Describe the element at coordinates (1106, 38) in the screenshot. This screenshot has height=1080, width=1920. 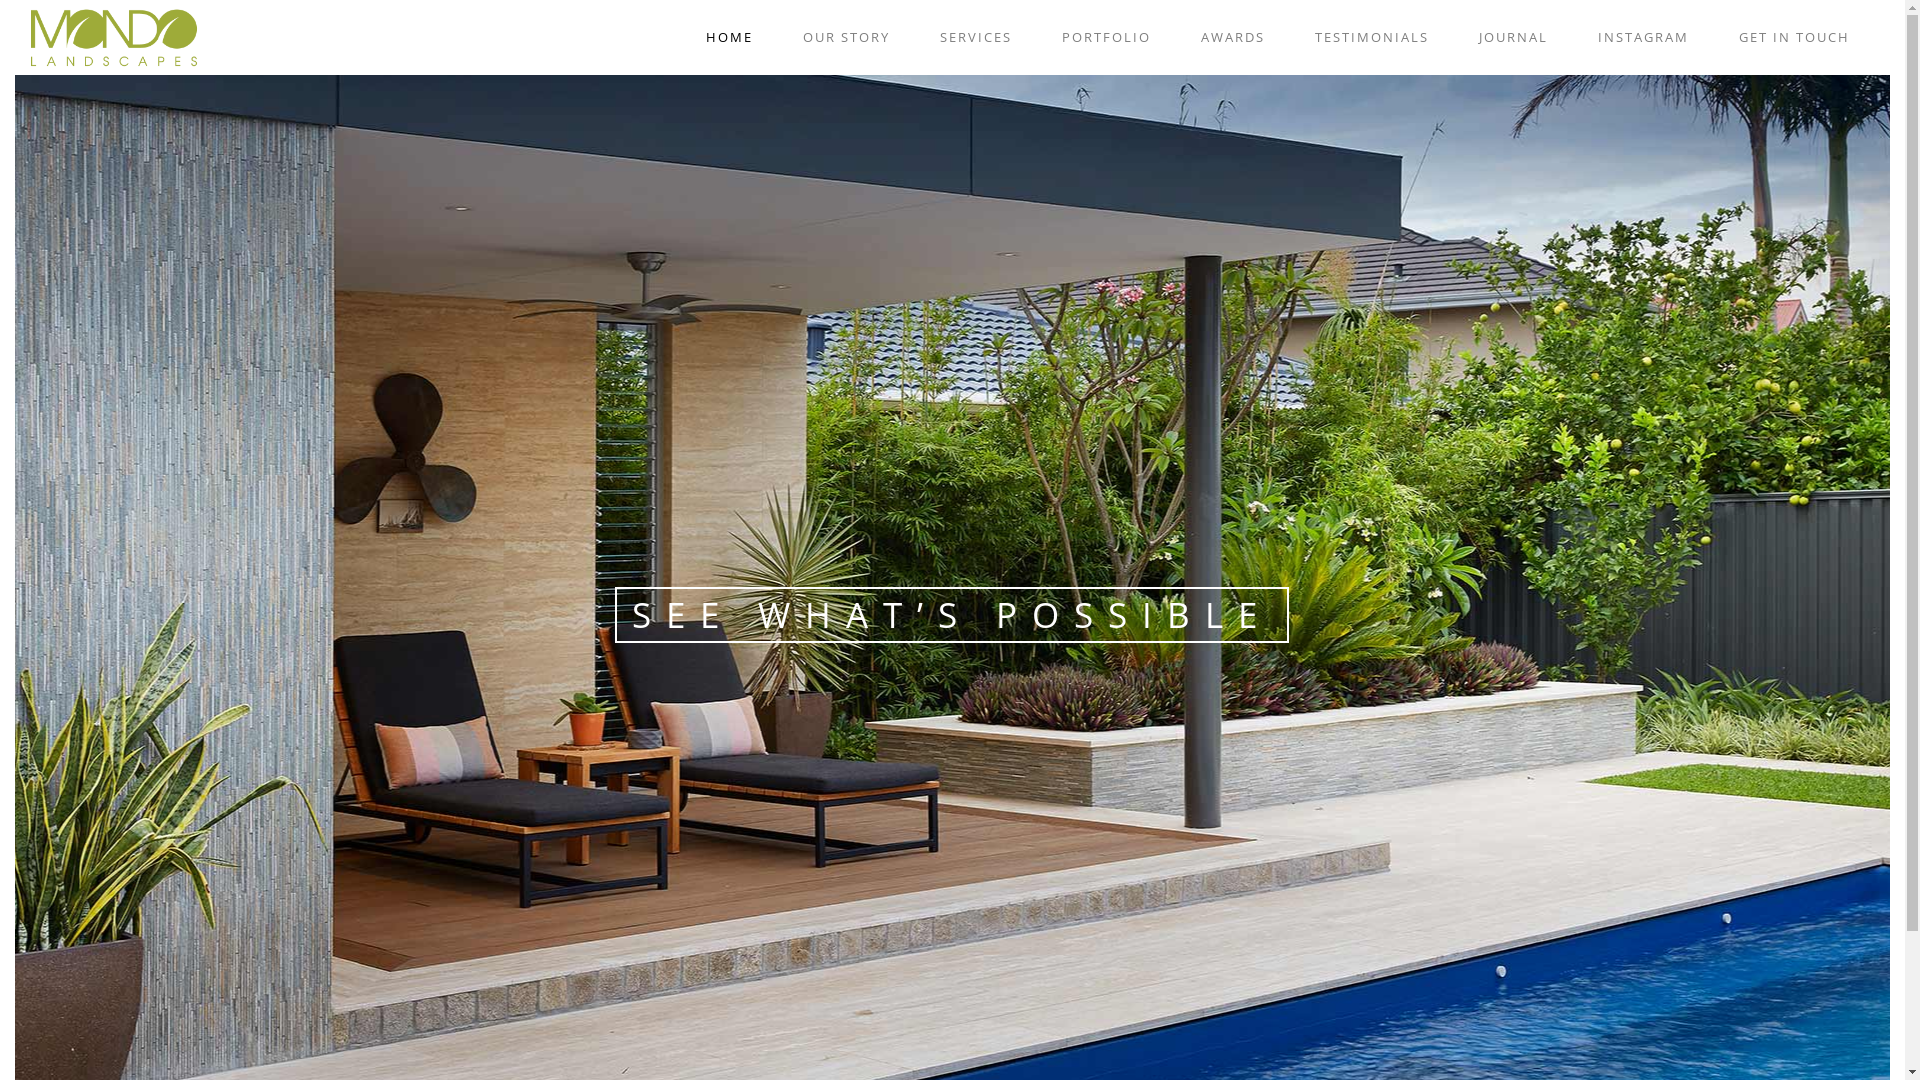
I see `PORTFOLIO` at that location.